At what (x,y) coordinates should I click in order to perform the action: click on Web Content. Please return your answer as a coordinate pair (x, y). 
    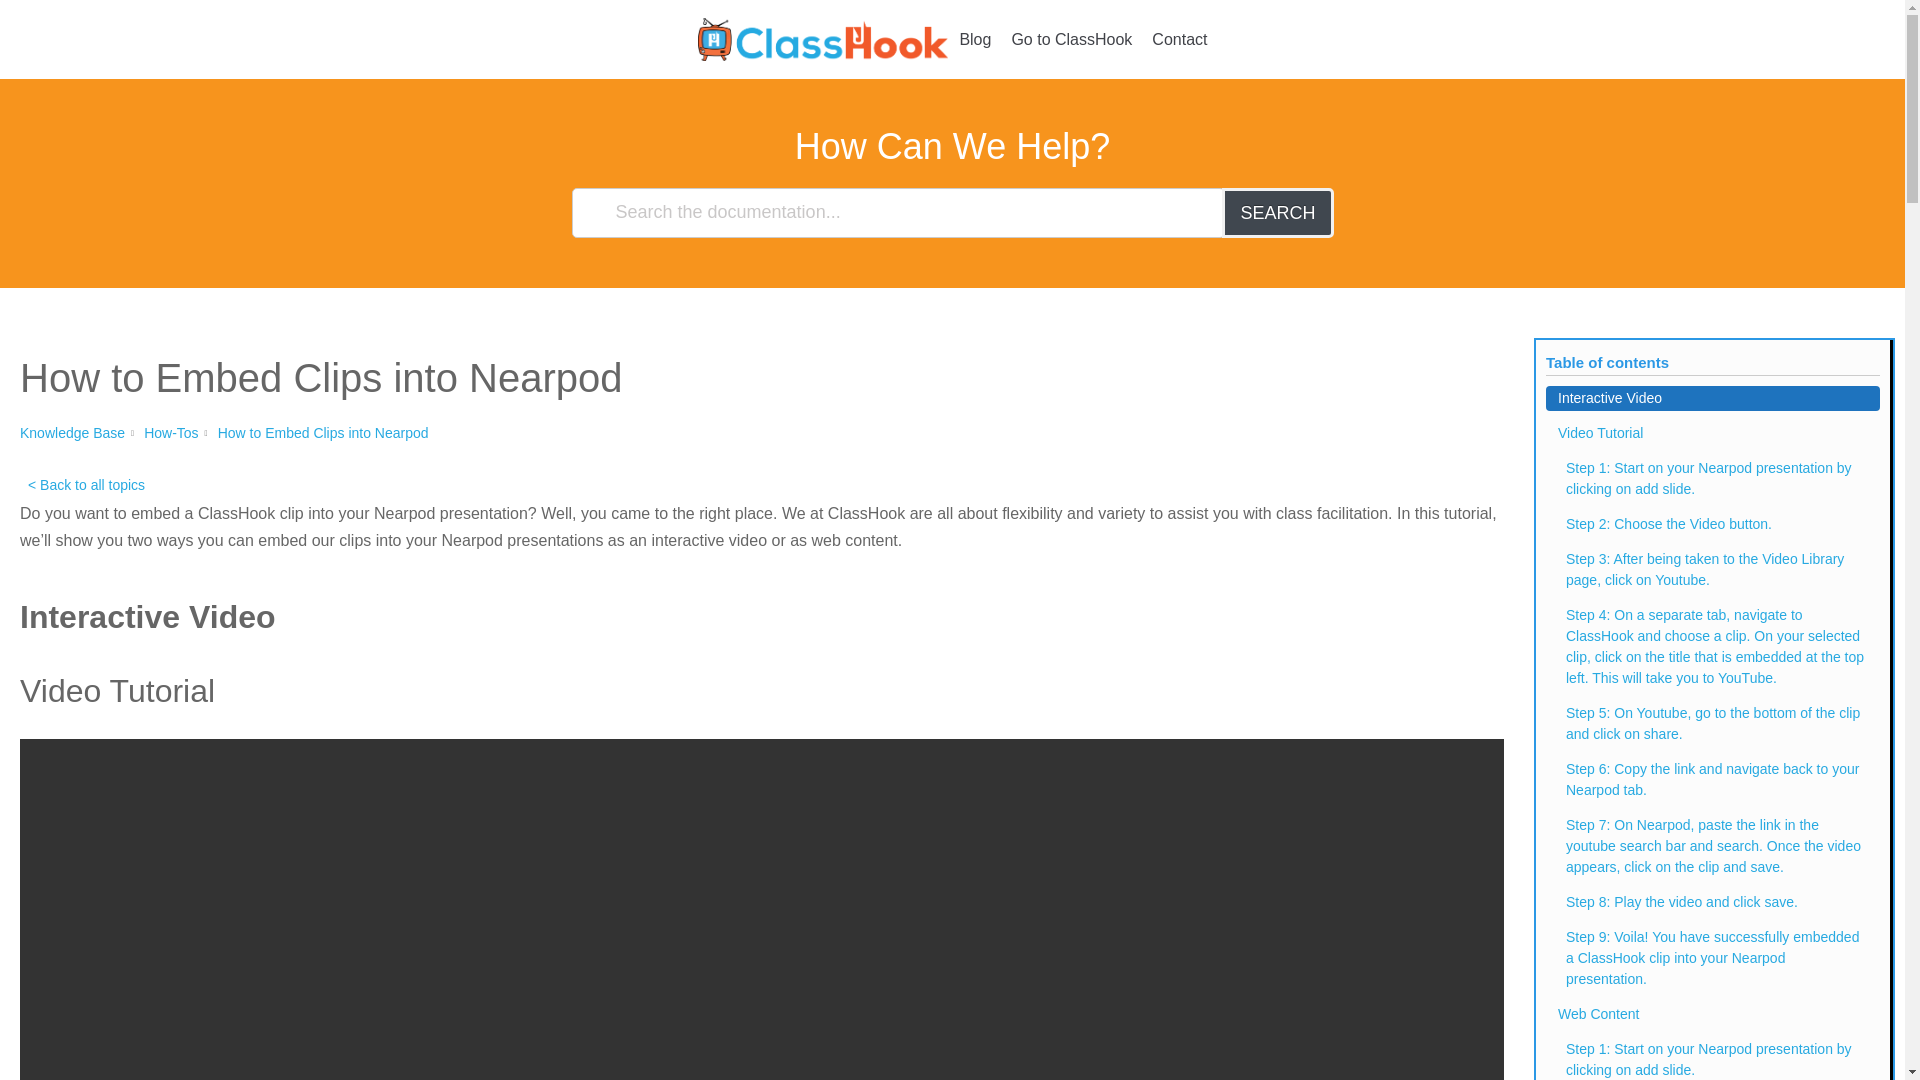
    Looking at the image, I should click on (1712, 1014).